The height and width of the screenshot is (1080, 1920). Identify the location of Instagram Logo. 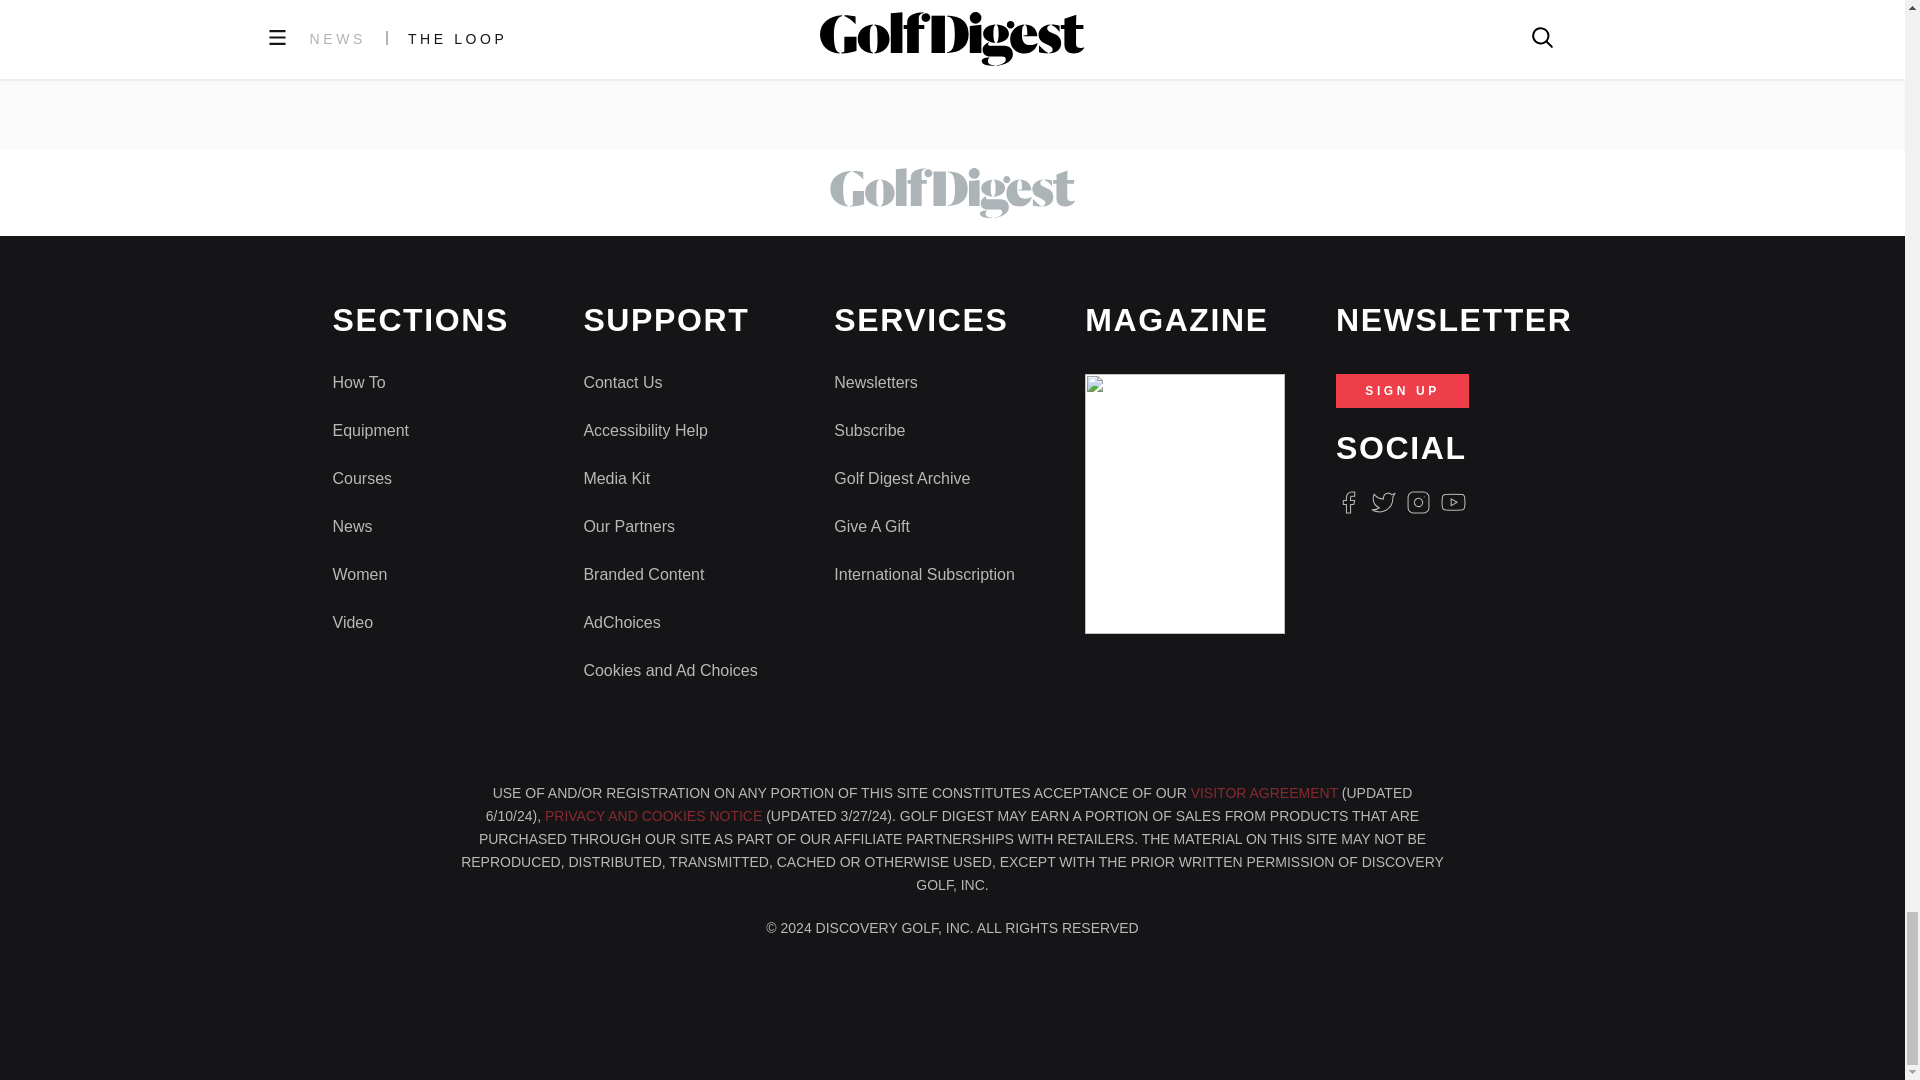
(1418, 502).